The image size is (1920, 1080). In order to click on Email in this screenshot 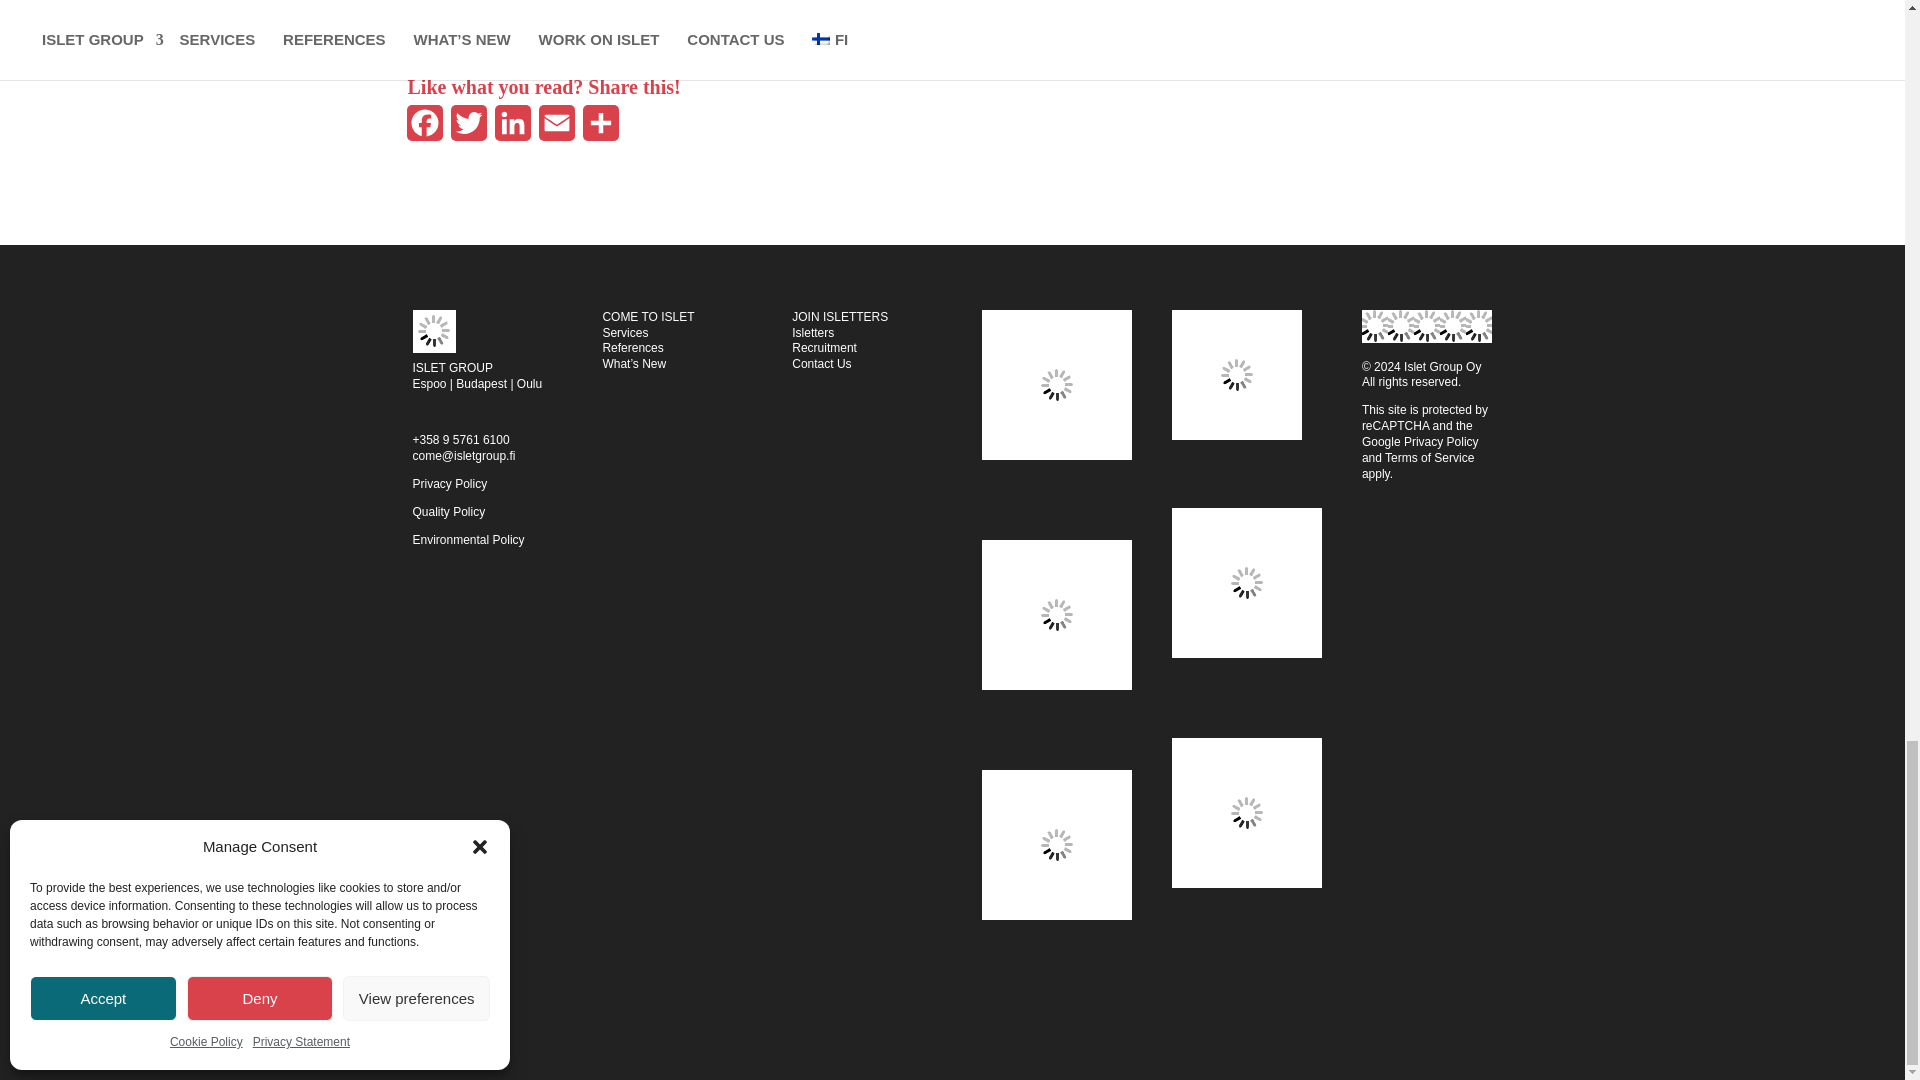, I will do `click(555, 129)`.